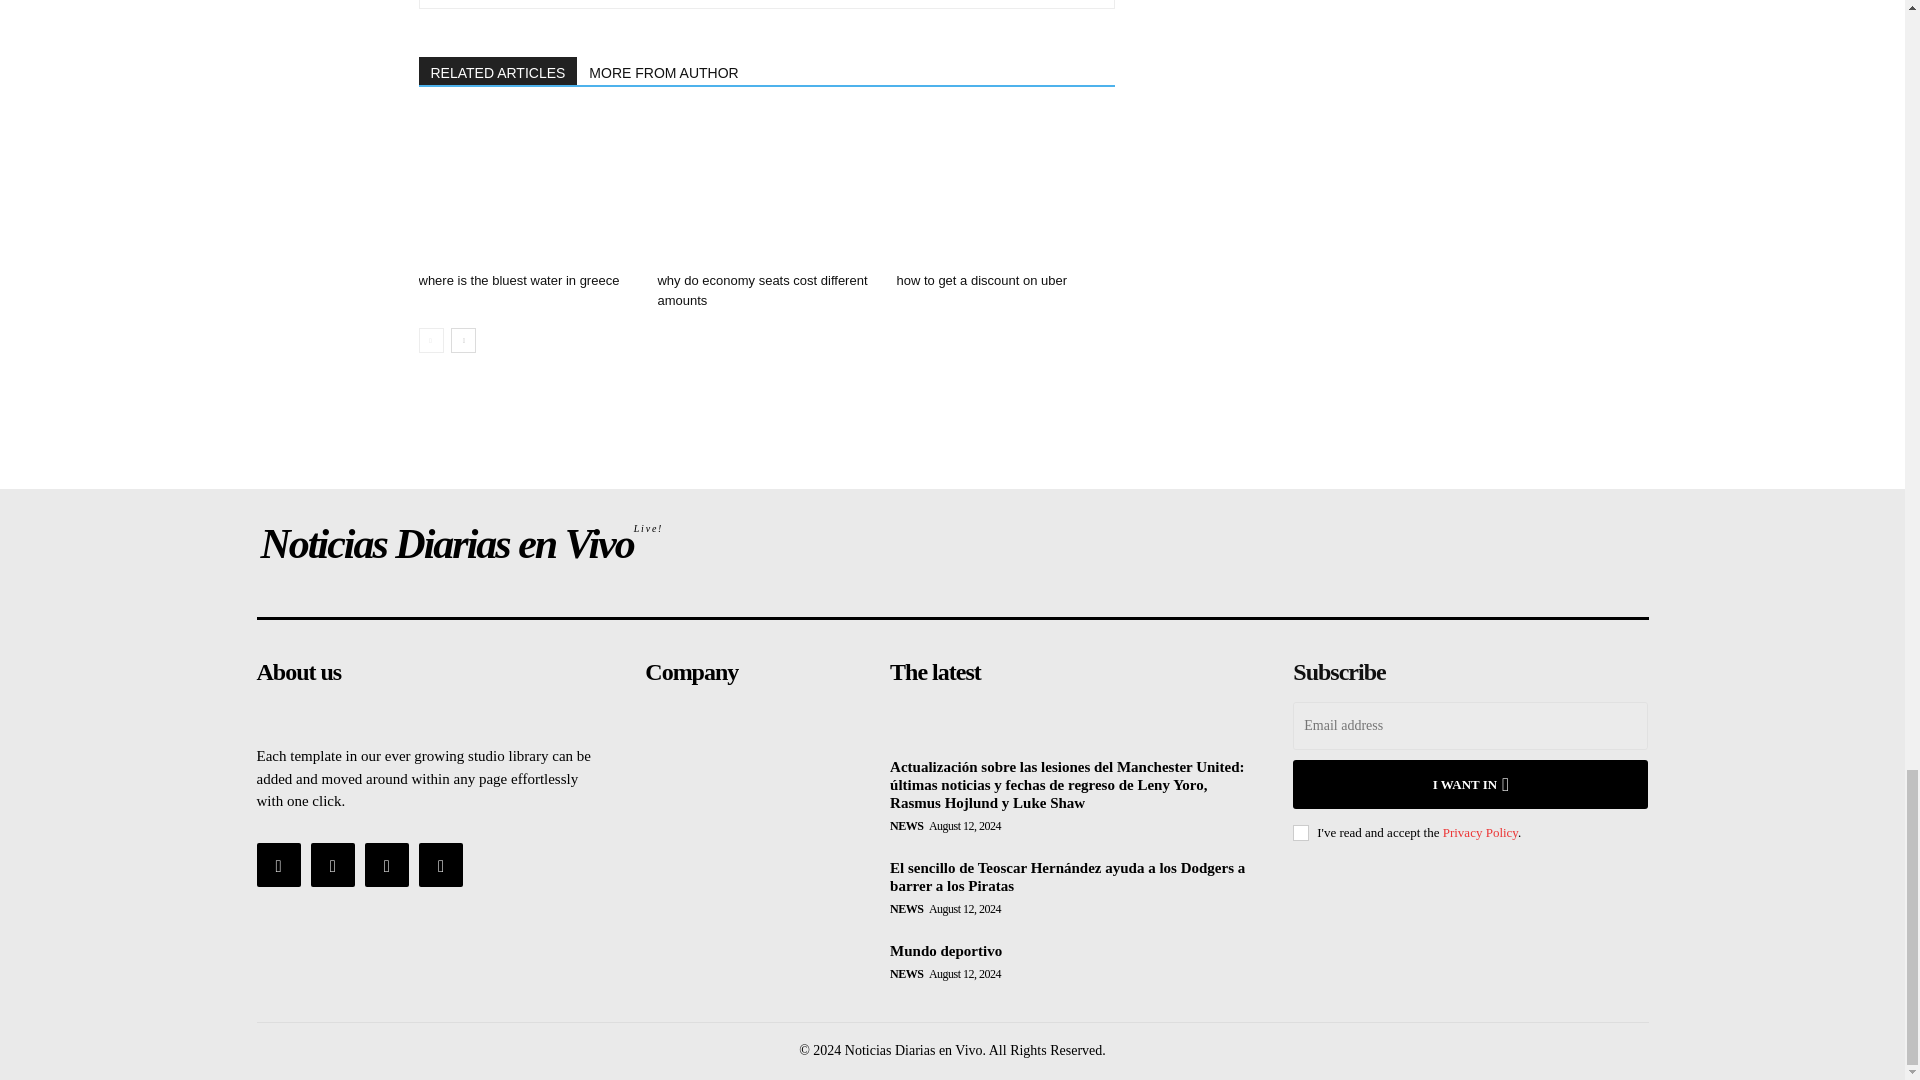  What do you see at coordinates (498, 71) in the screenshot?
I see `RELATED ARTICLES` at bounding box center [498, 71].